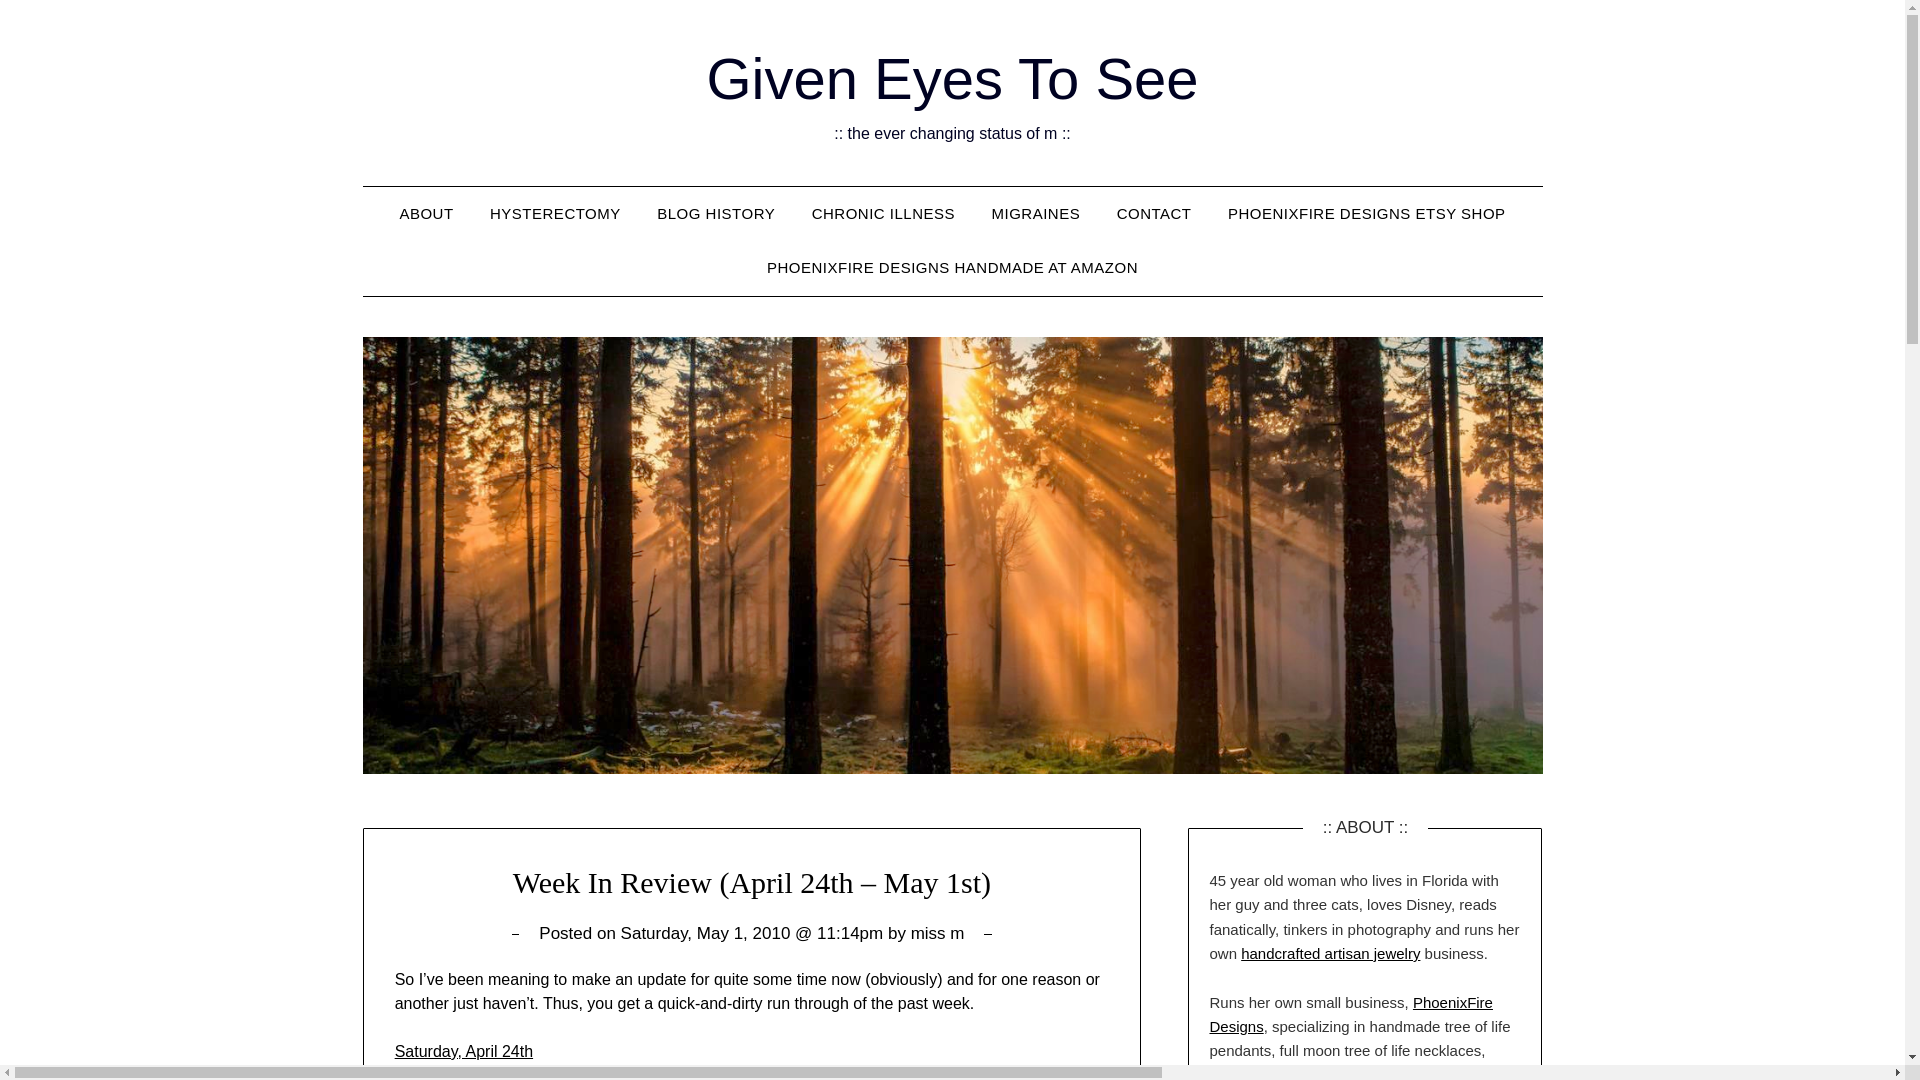 The height and width of the screenshot is (1080, 1920). What do you see at coordinates (556, 213) in the screenshot?
I see `HYSTERECTOMY` at bounding box center [556, 213].